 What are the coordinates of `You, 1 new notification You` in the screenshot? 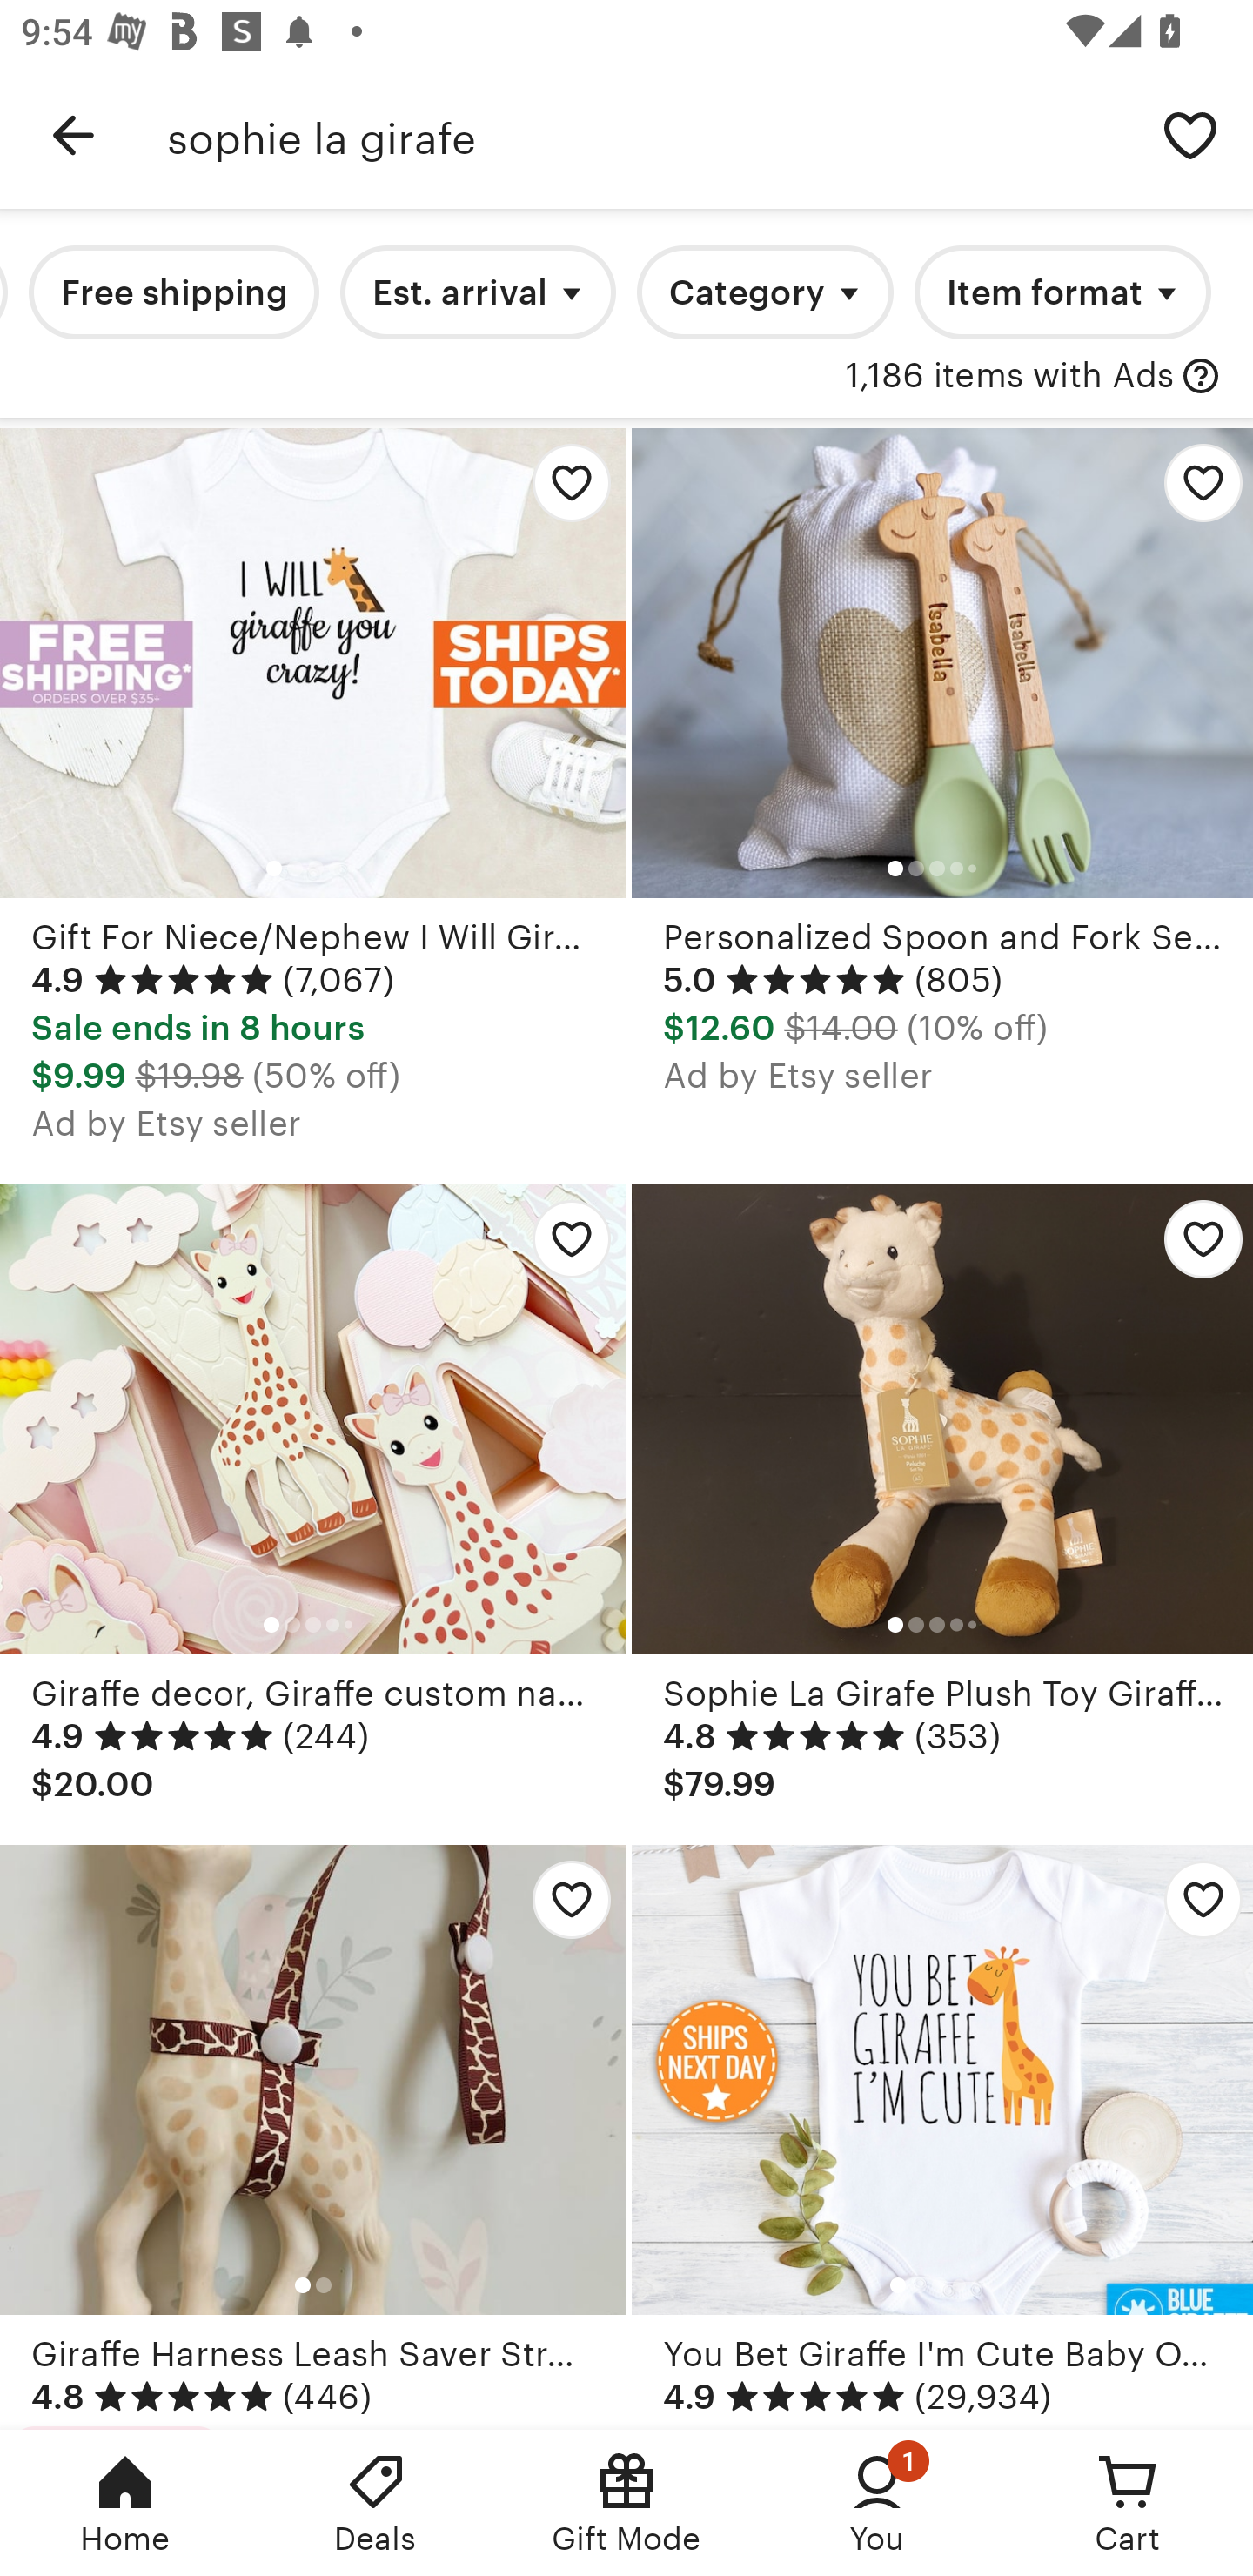 It's located at (877, 2503).